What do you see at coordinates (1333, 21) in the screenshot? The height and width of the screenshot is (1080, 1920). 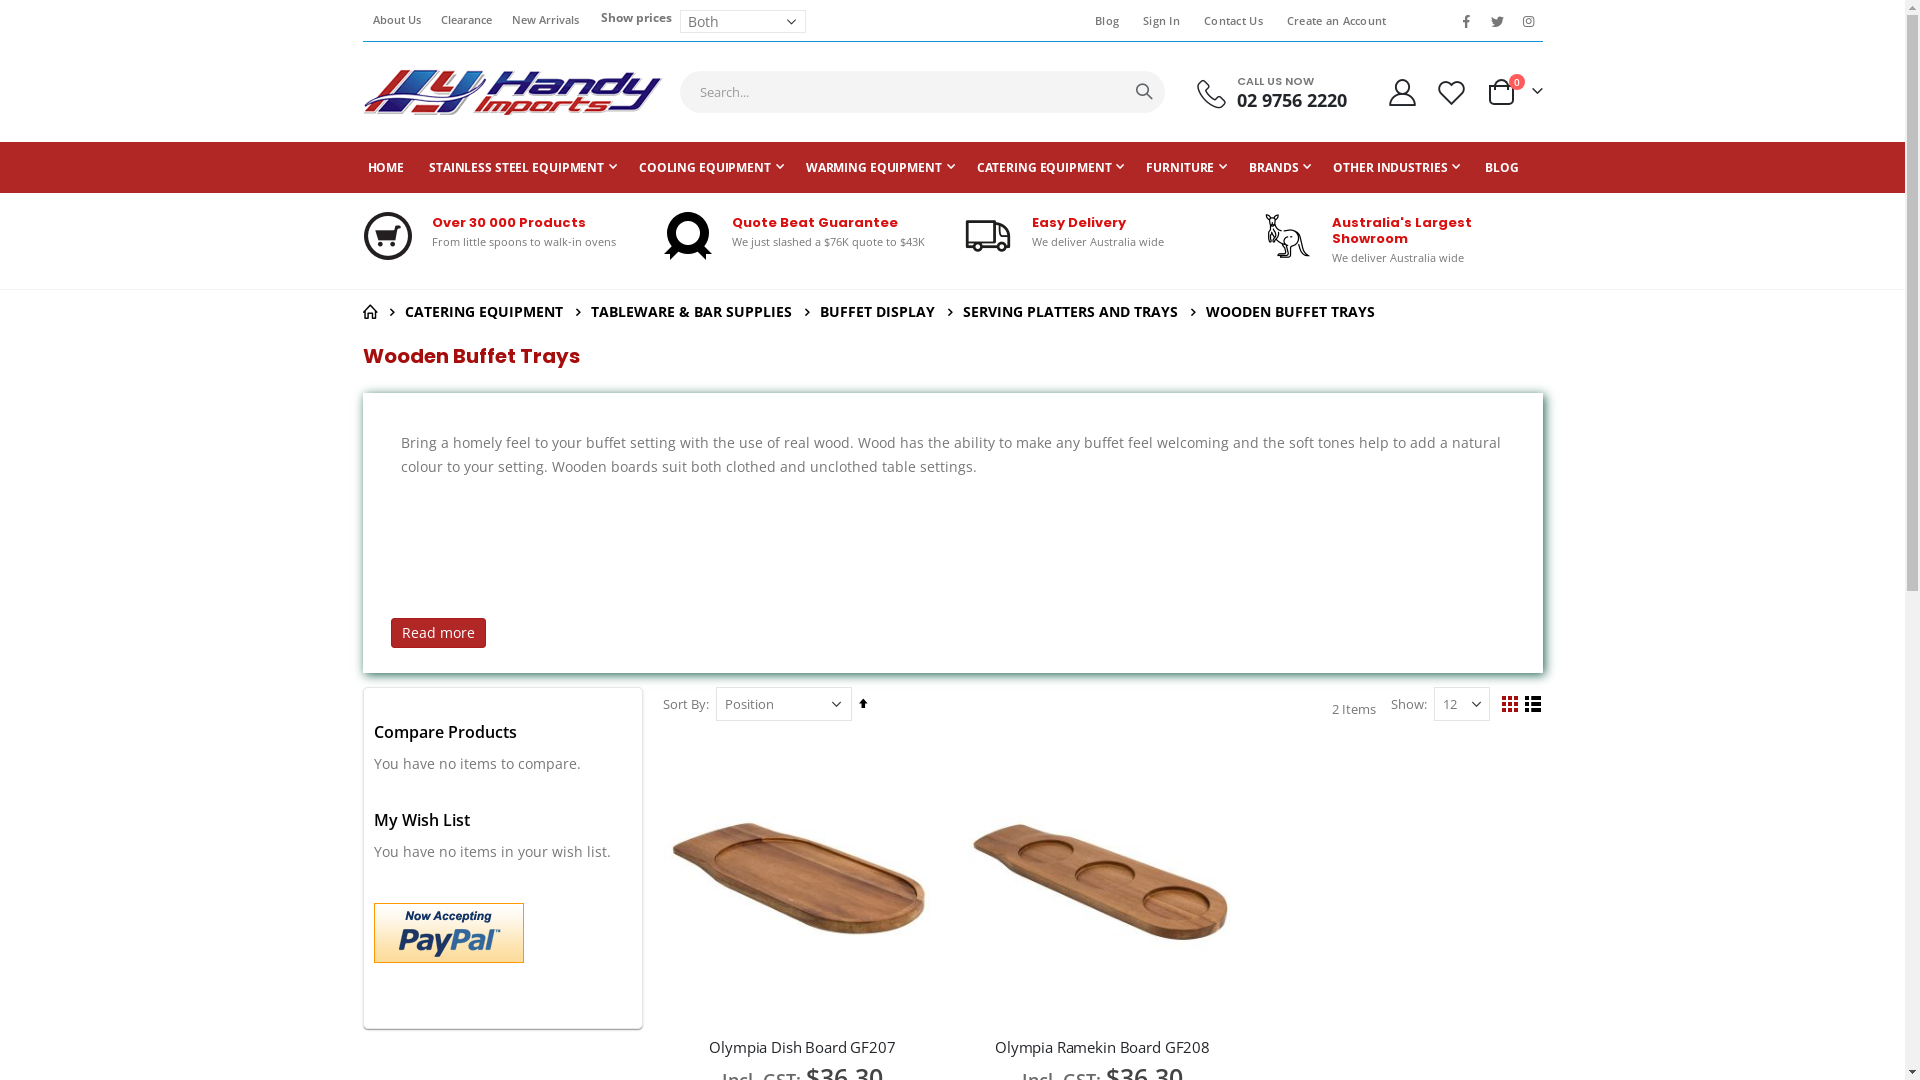 I see `Create an Account` at bounding box center [1333, 21].